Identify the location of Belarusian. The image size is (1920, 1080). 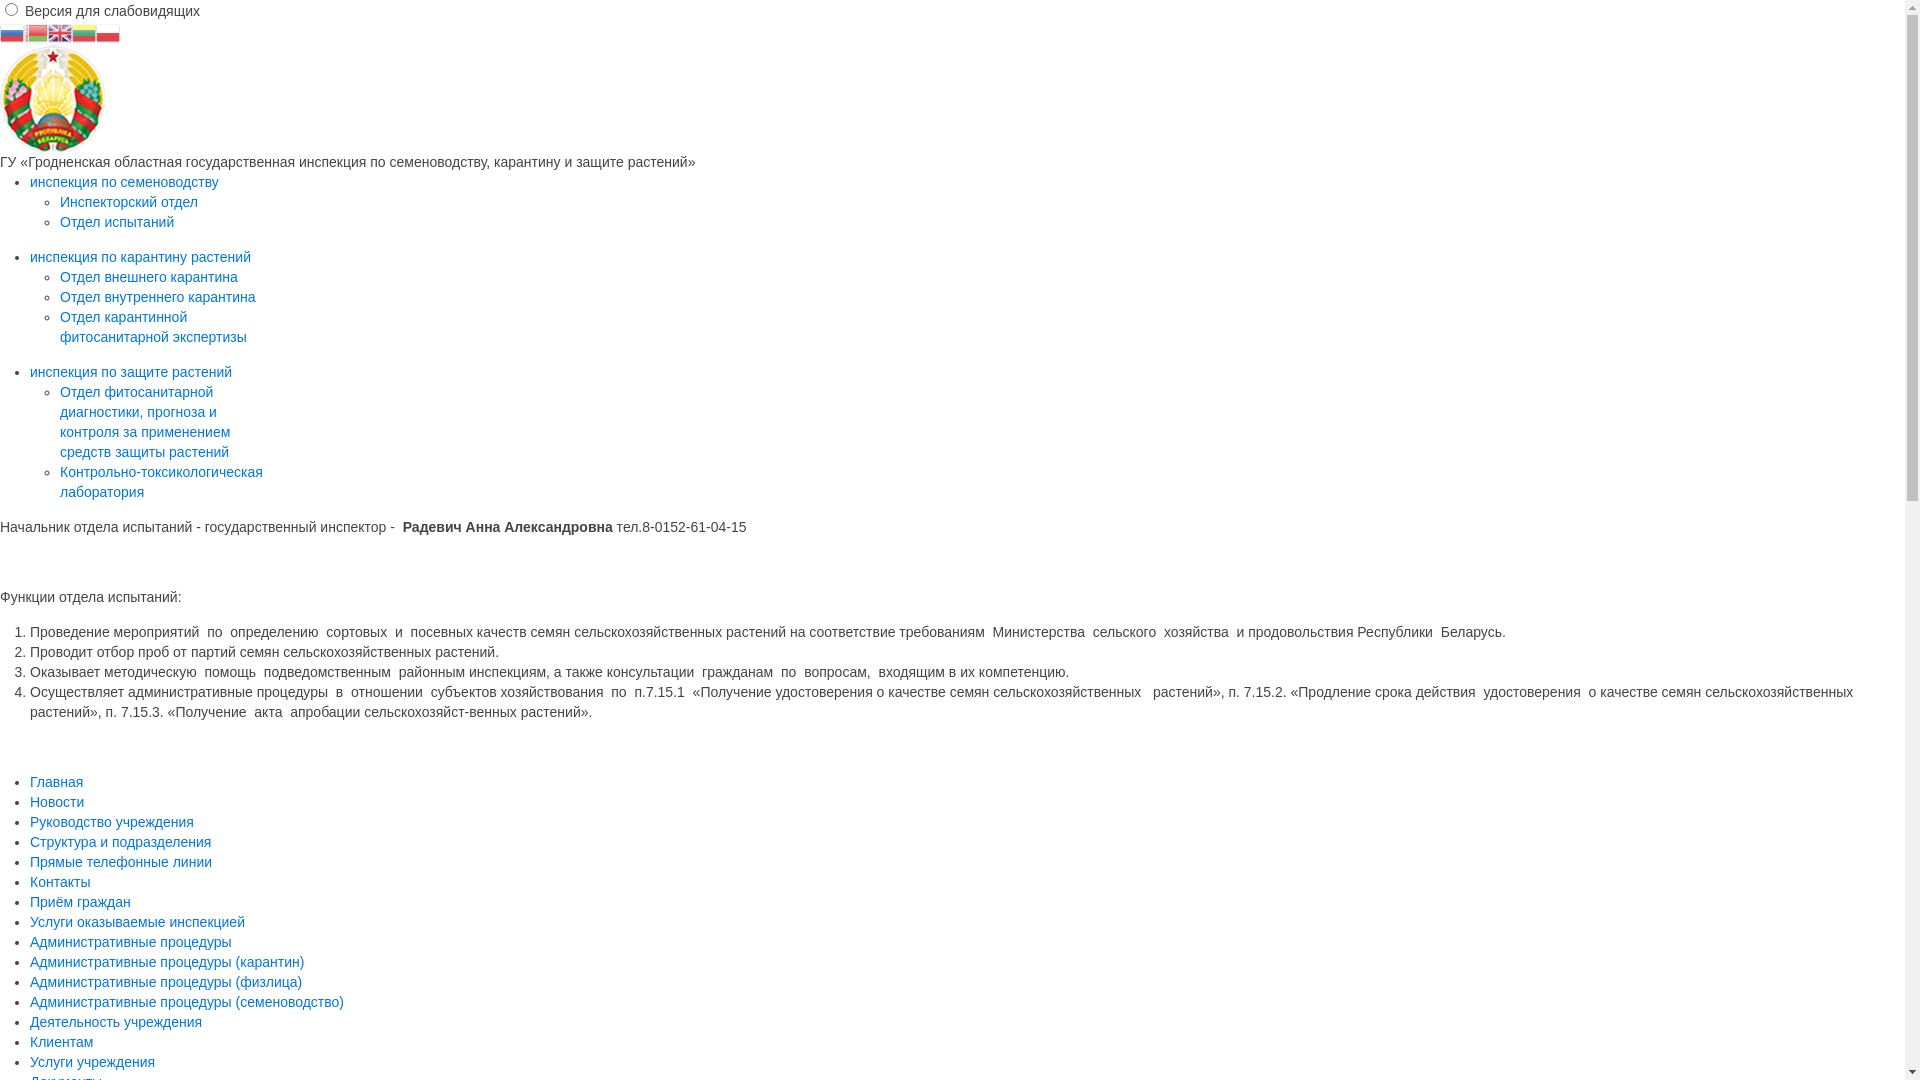
(36, 32).